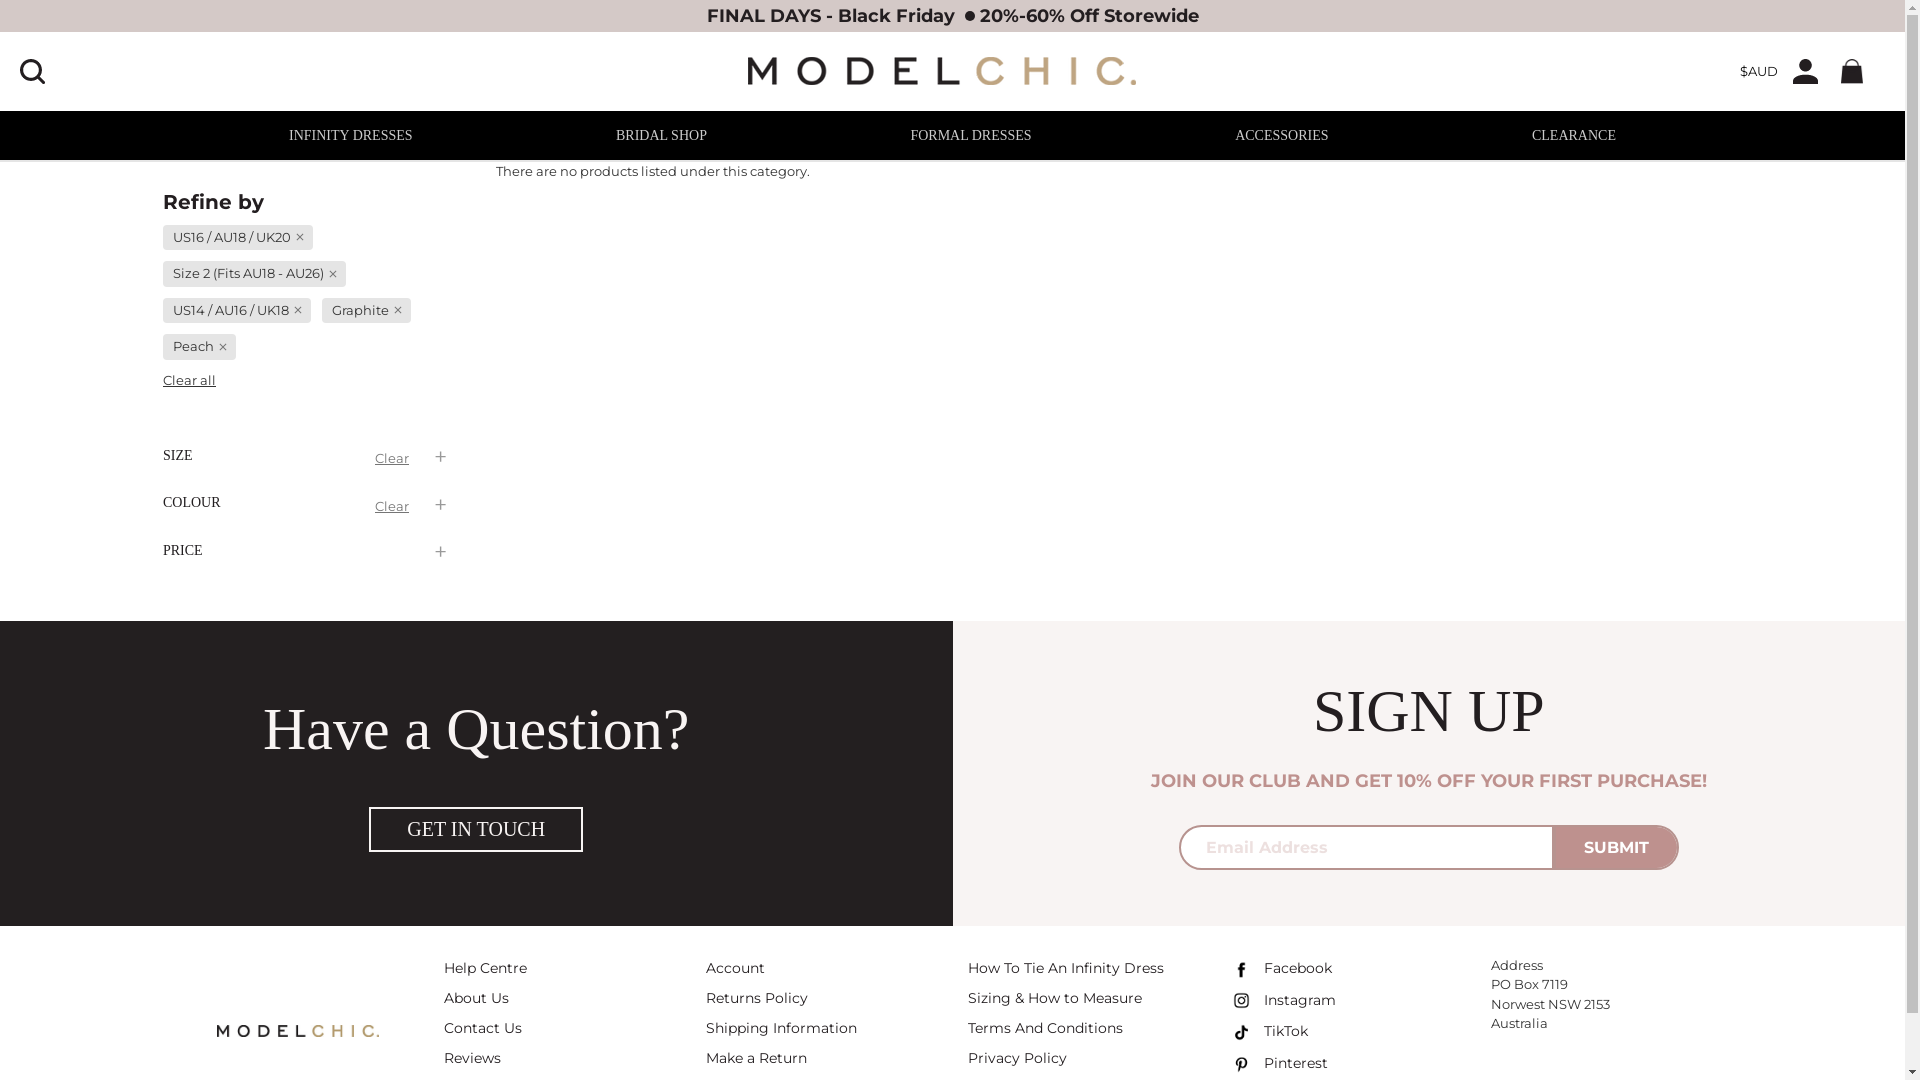 This screenshot has height=1080, width=1920. What do you see at coordinates (662, 136) in the screenshot?
I see `BRIDAL SHOP` at bounding box center [662, 136].